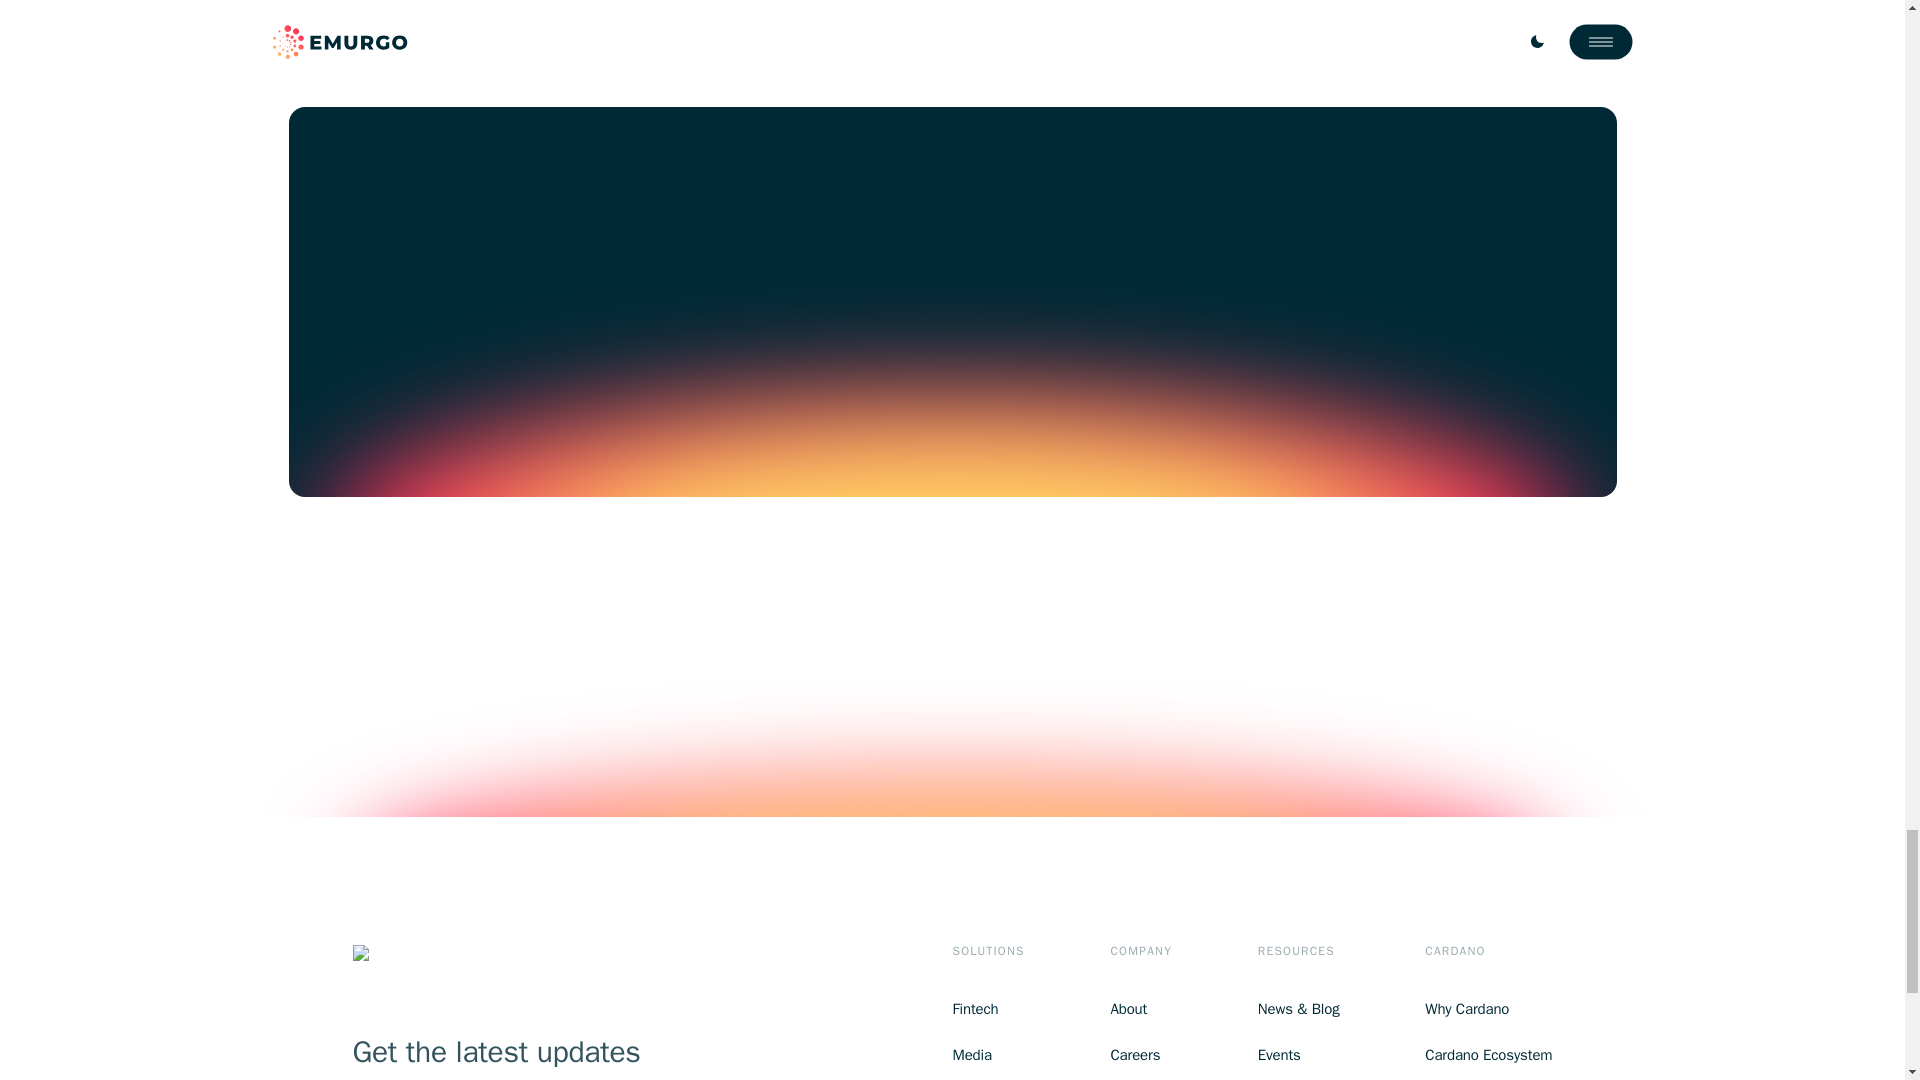  I want to click on About, so click(1140, 1008).